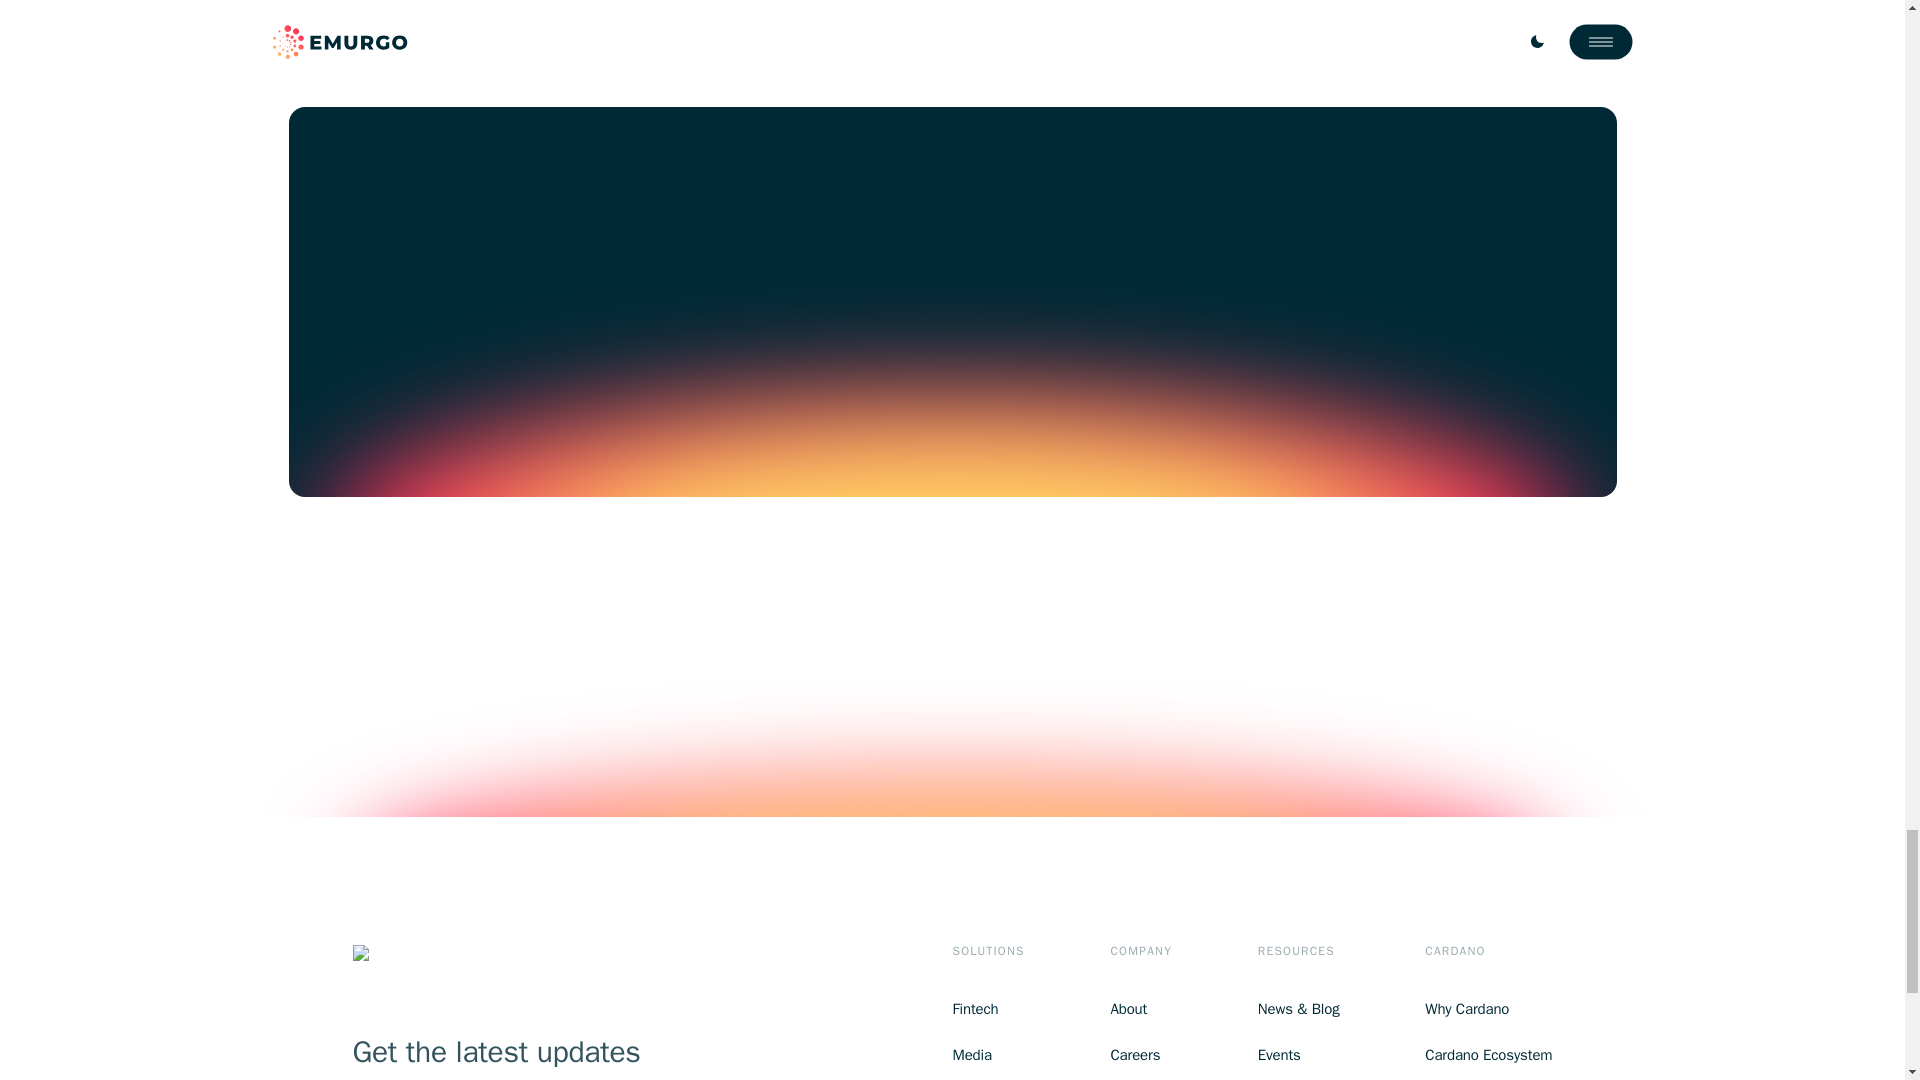  I want to click on About, so click(1140, 1008).